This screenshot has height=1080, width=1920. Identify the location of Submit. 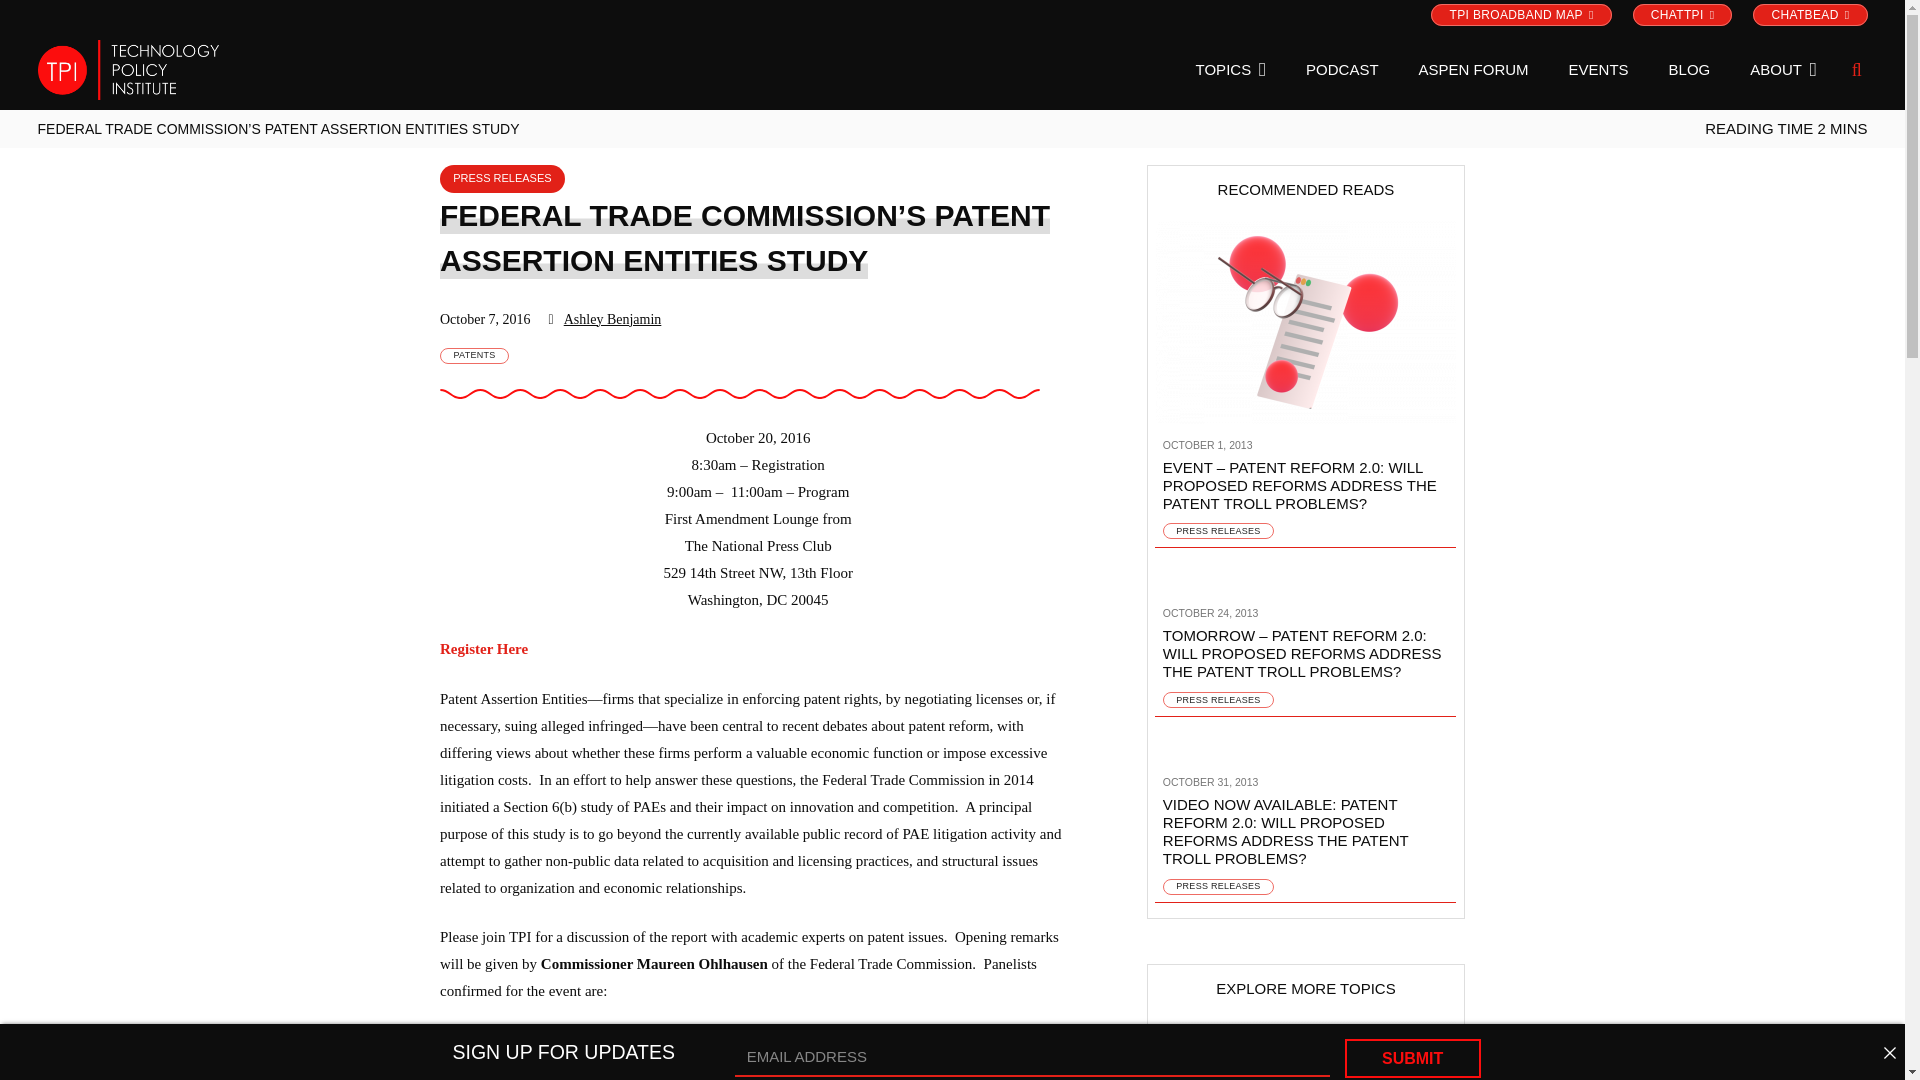
(1412, 1058).